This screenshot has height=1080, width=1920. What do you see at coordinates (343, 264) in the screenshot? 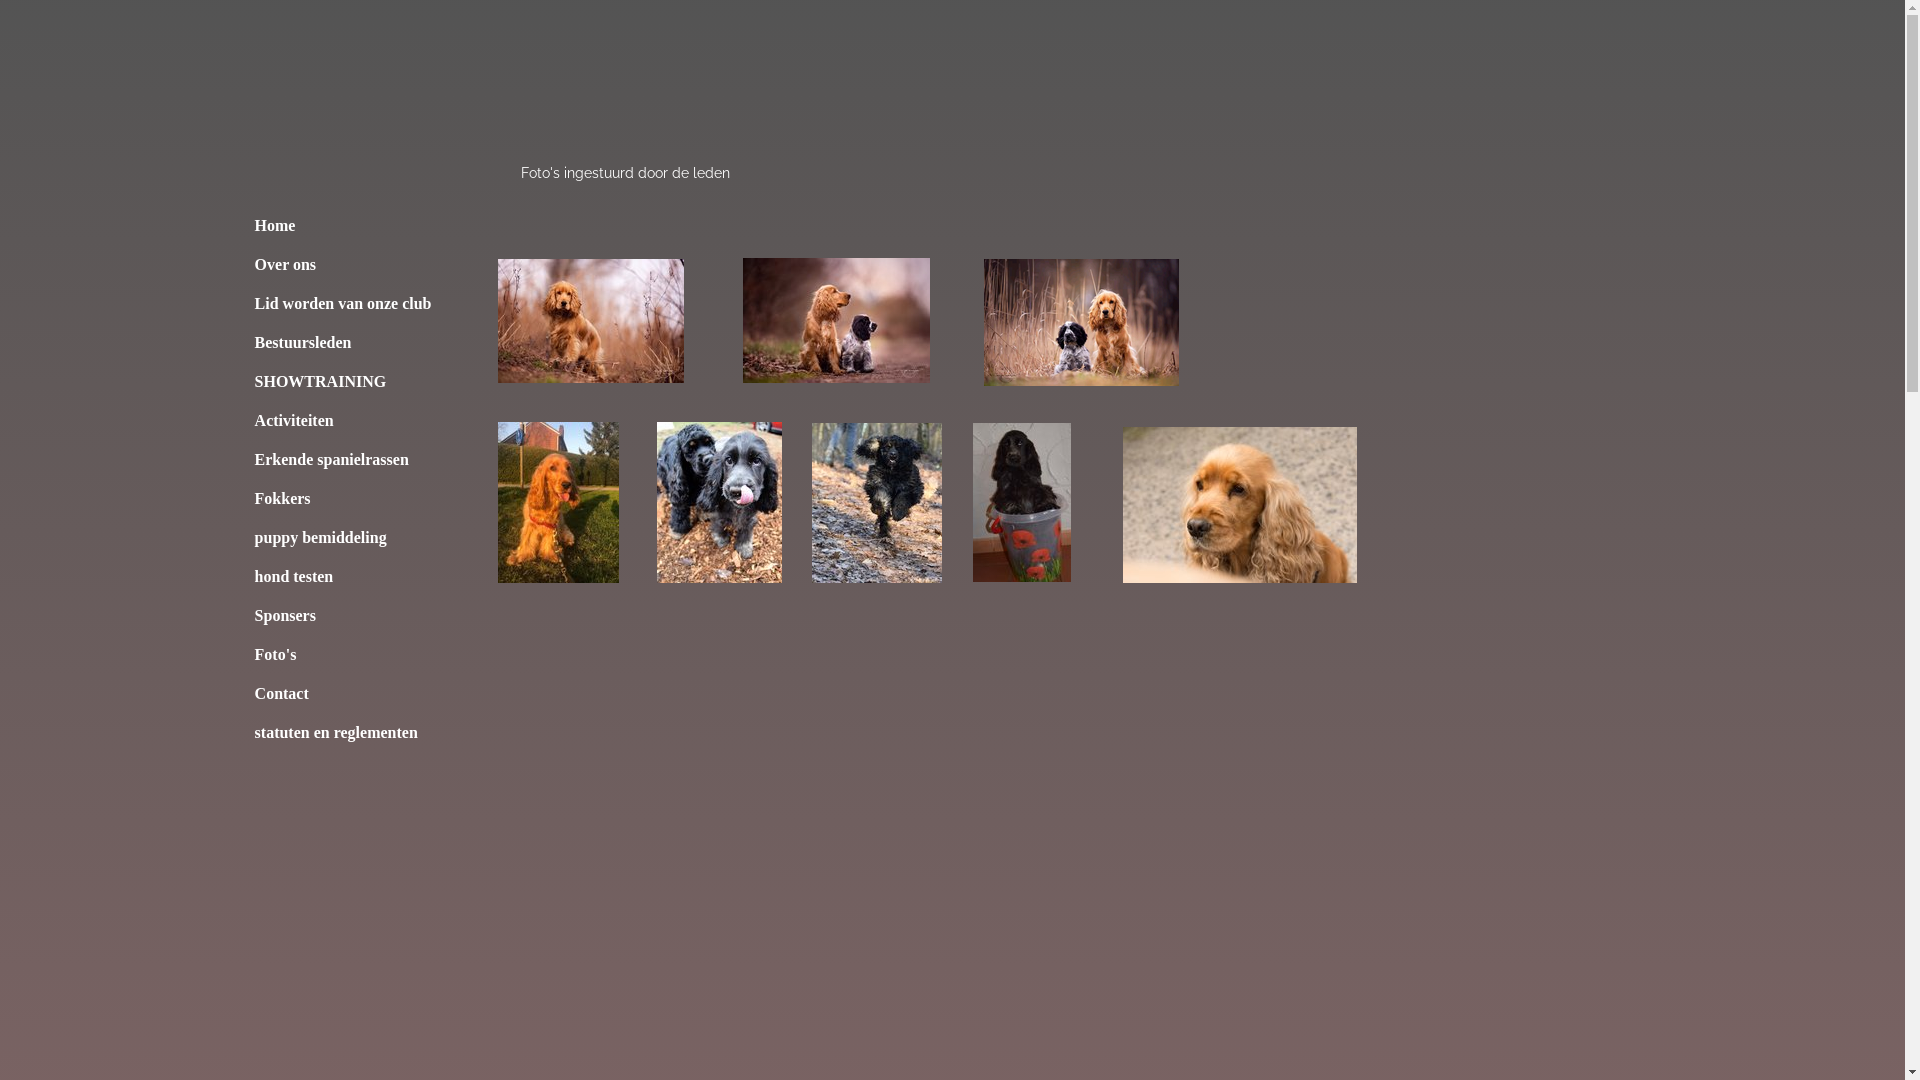
I see `Over ons` at bounding box center [343, 264].